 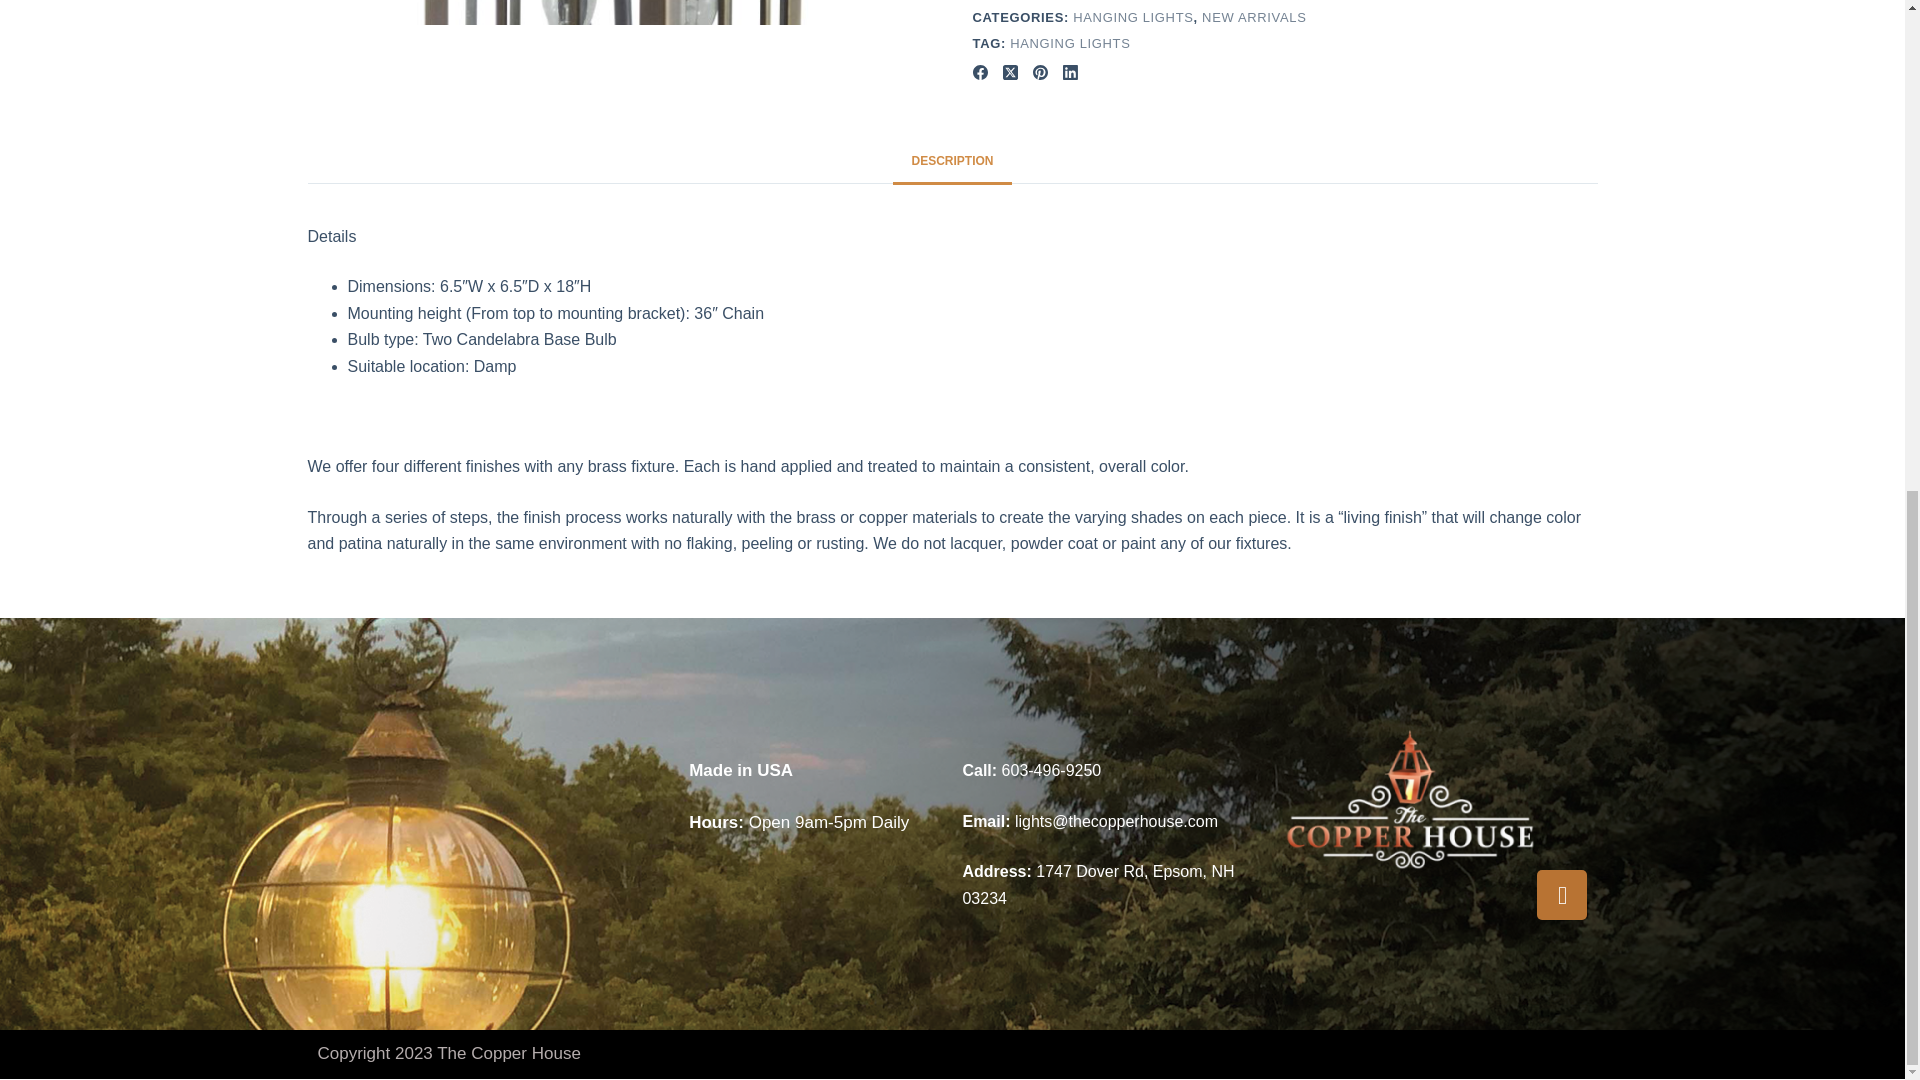 What do you see at coordinates (620, 12) in the screenshot?
I see `11732-LT2-Nottingham` at bounding box center [620, 12].